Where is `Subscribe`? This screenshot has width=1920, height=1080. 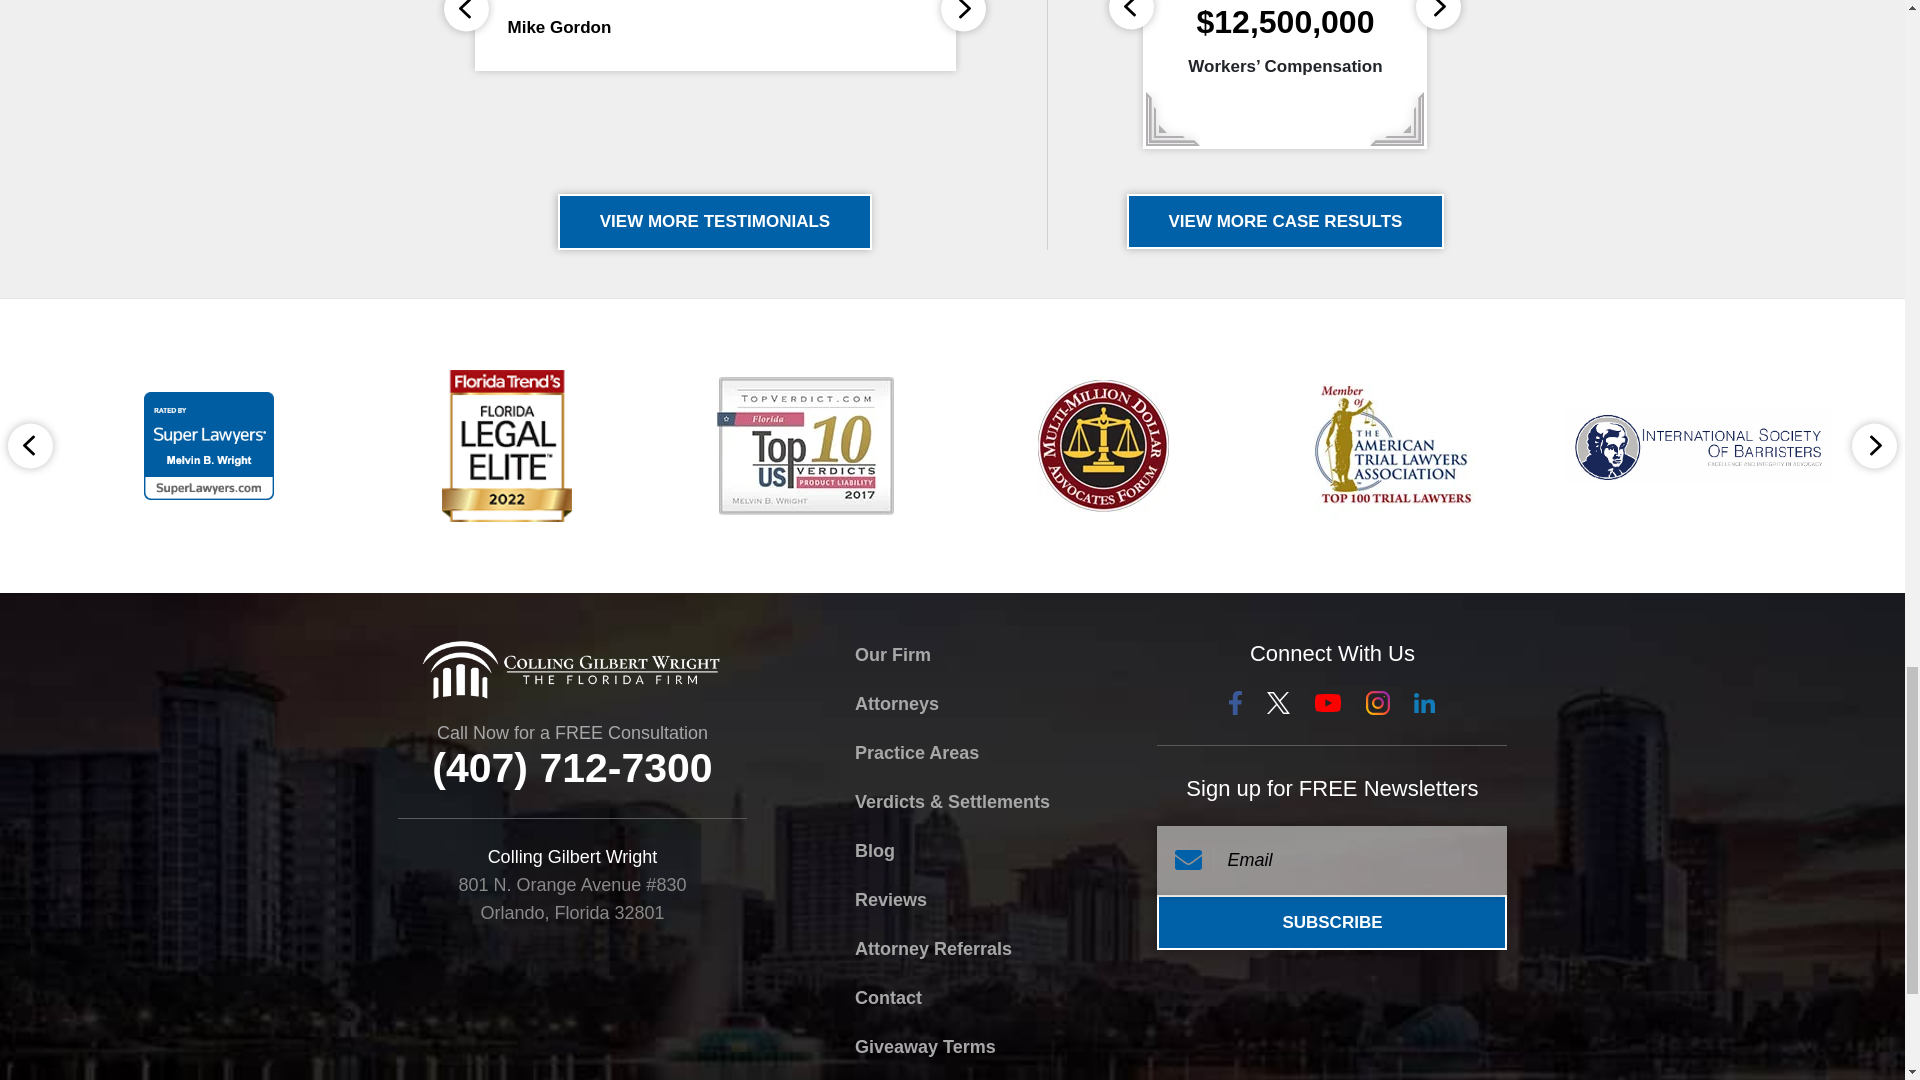 Subscribe is located at coordinates (1332, 922).